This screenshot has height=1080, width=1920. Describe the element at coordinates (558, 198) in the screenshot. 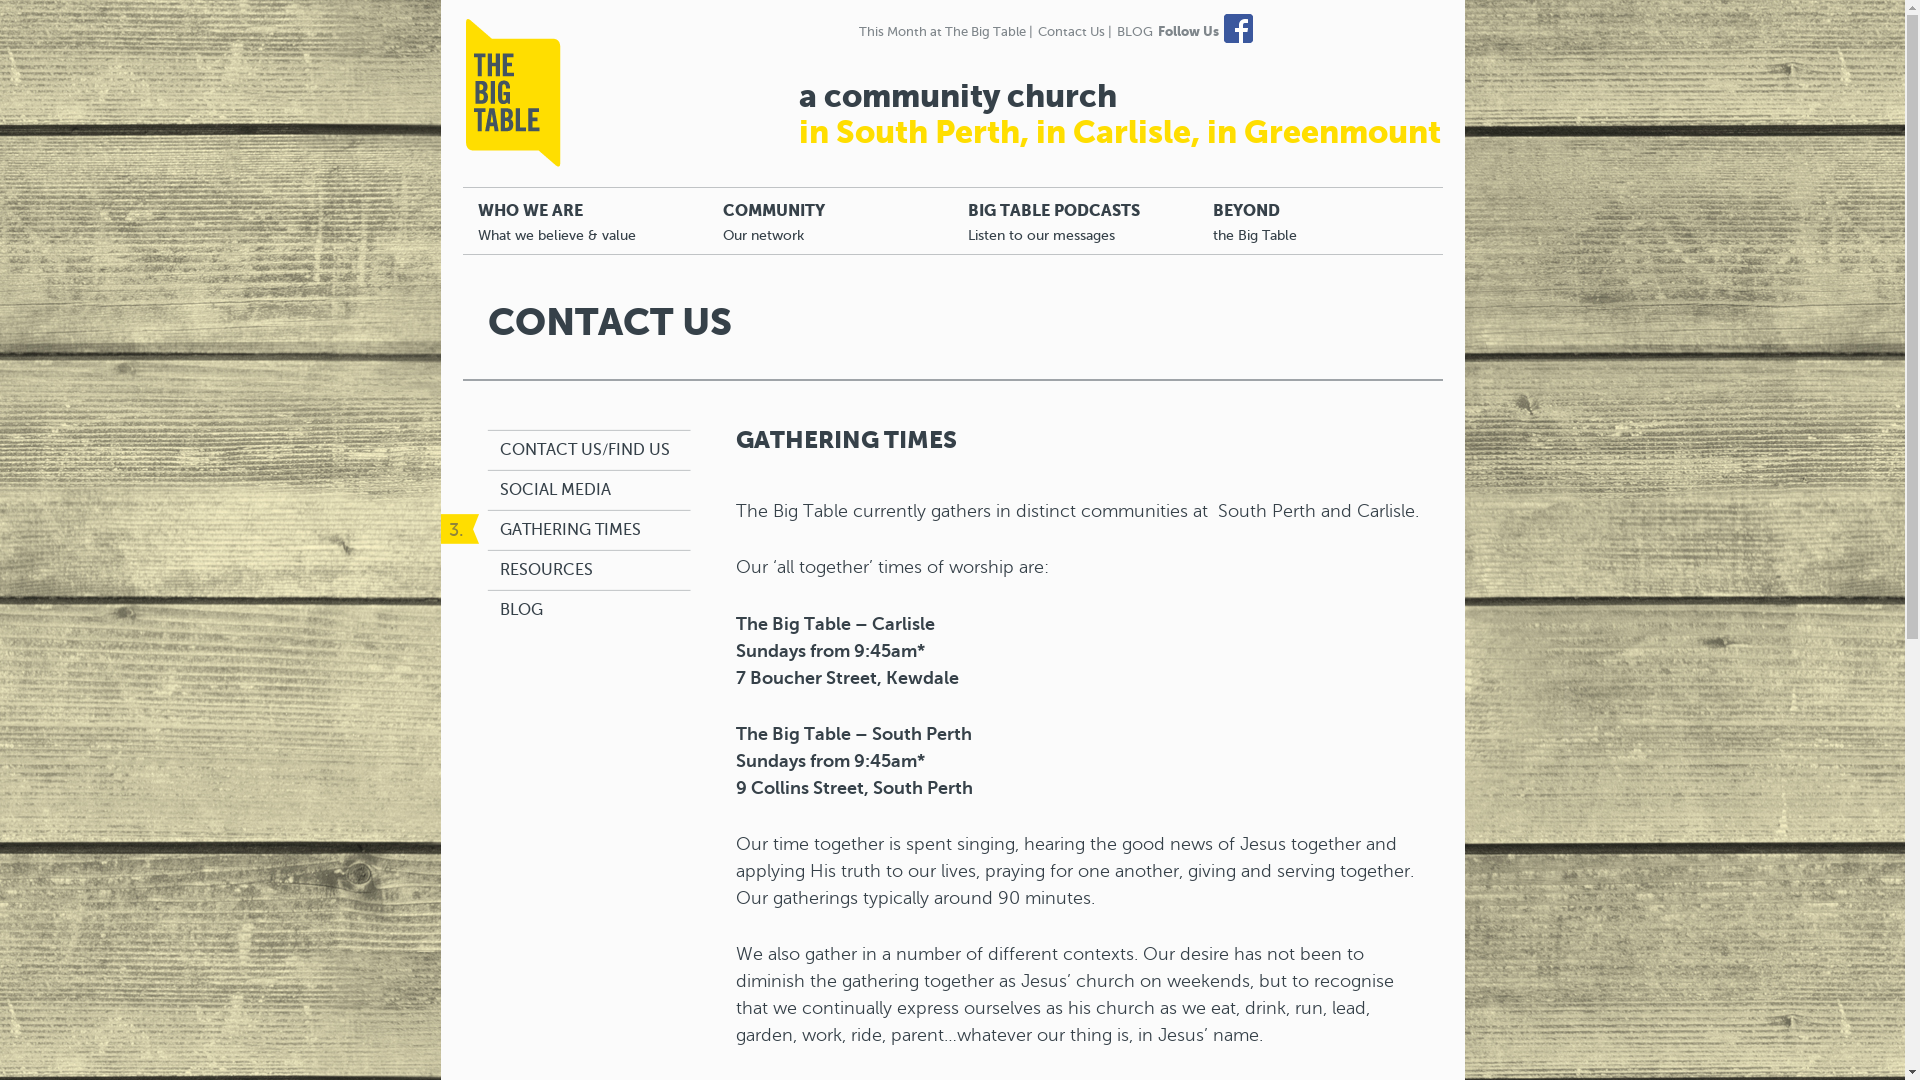

I see `Skip to primary content` at that location.